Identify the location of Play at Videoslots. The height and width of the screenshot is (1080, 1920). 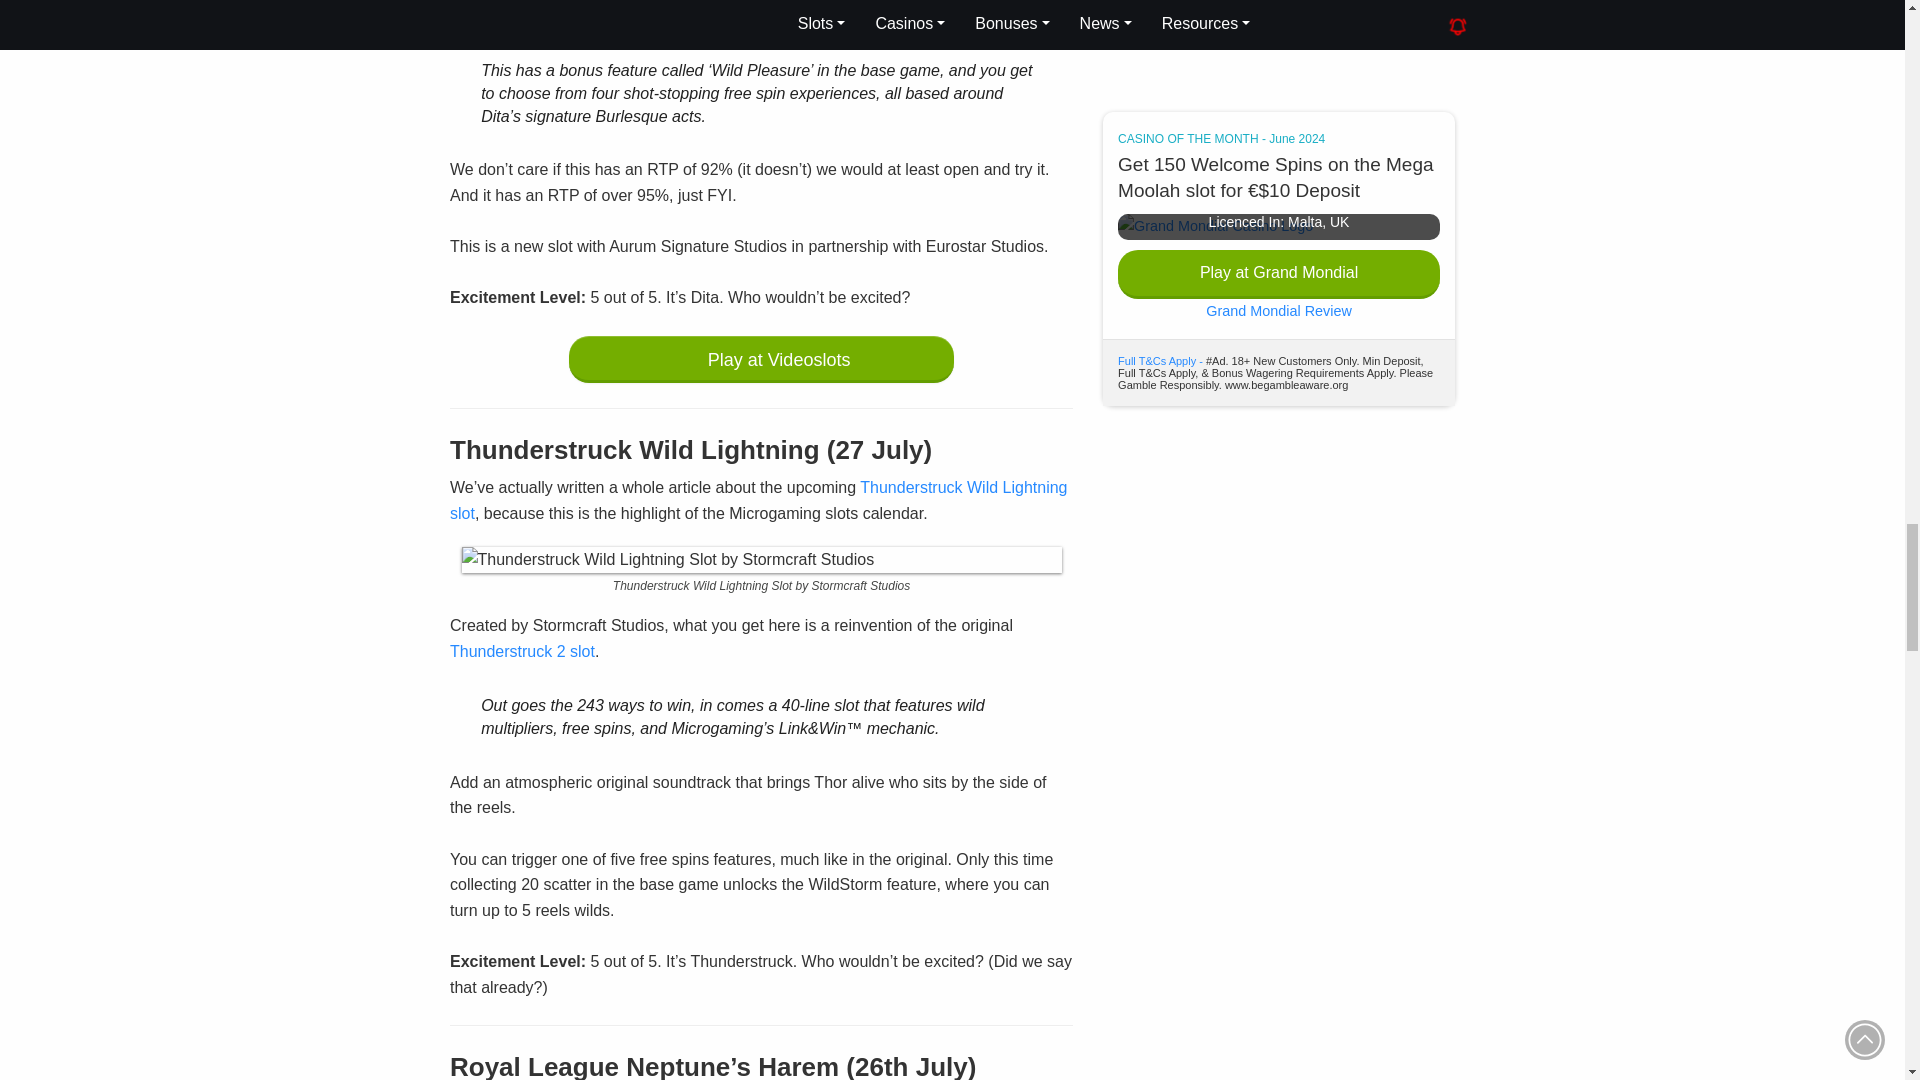
(761, 359).